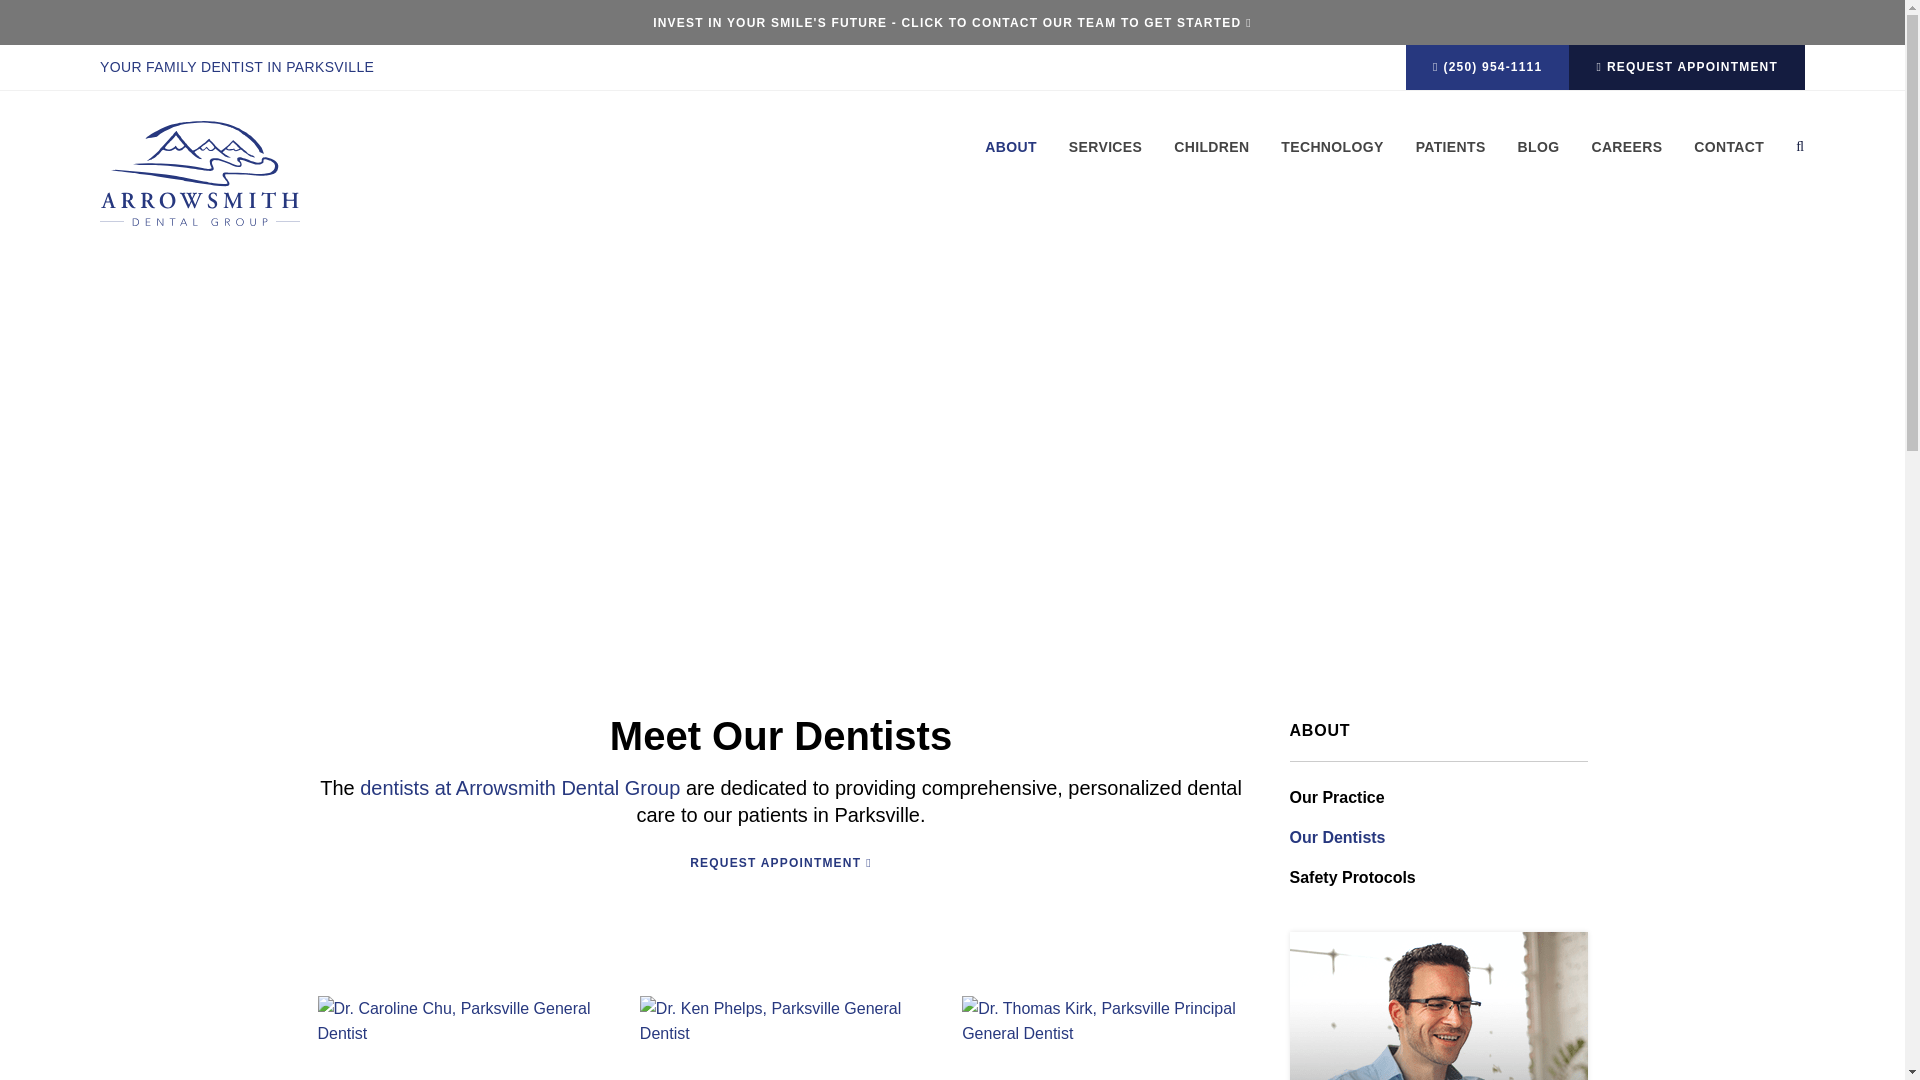 The width and height of the screenshot is (1920, 1080). I want to click on SEARCH, so click(1792, 162).